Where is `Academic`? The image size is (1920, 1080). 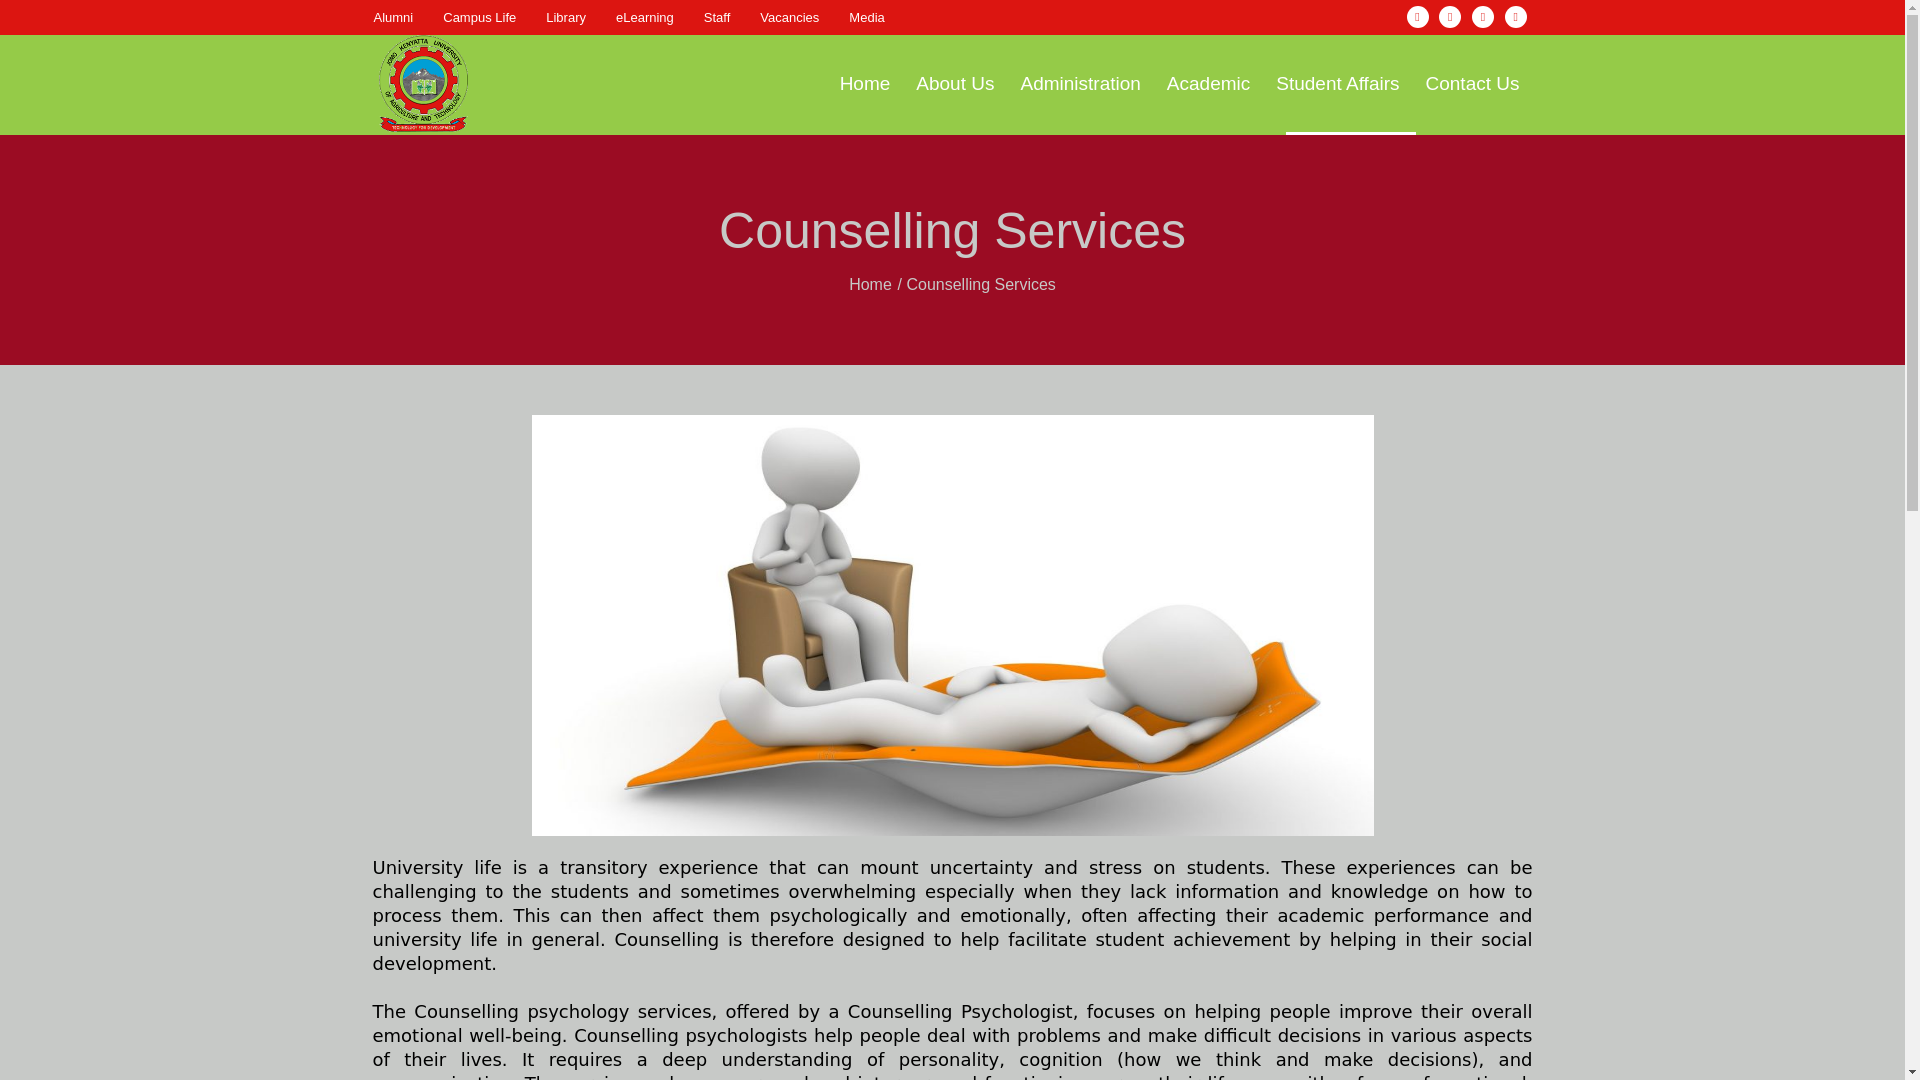
Academic is located at coordinates (1208, 84).